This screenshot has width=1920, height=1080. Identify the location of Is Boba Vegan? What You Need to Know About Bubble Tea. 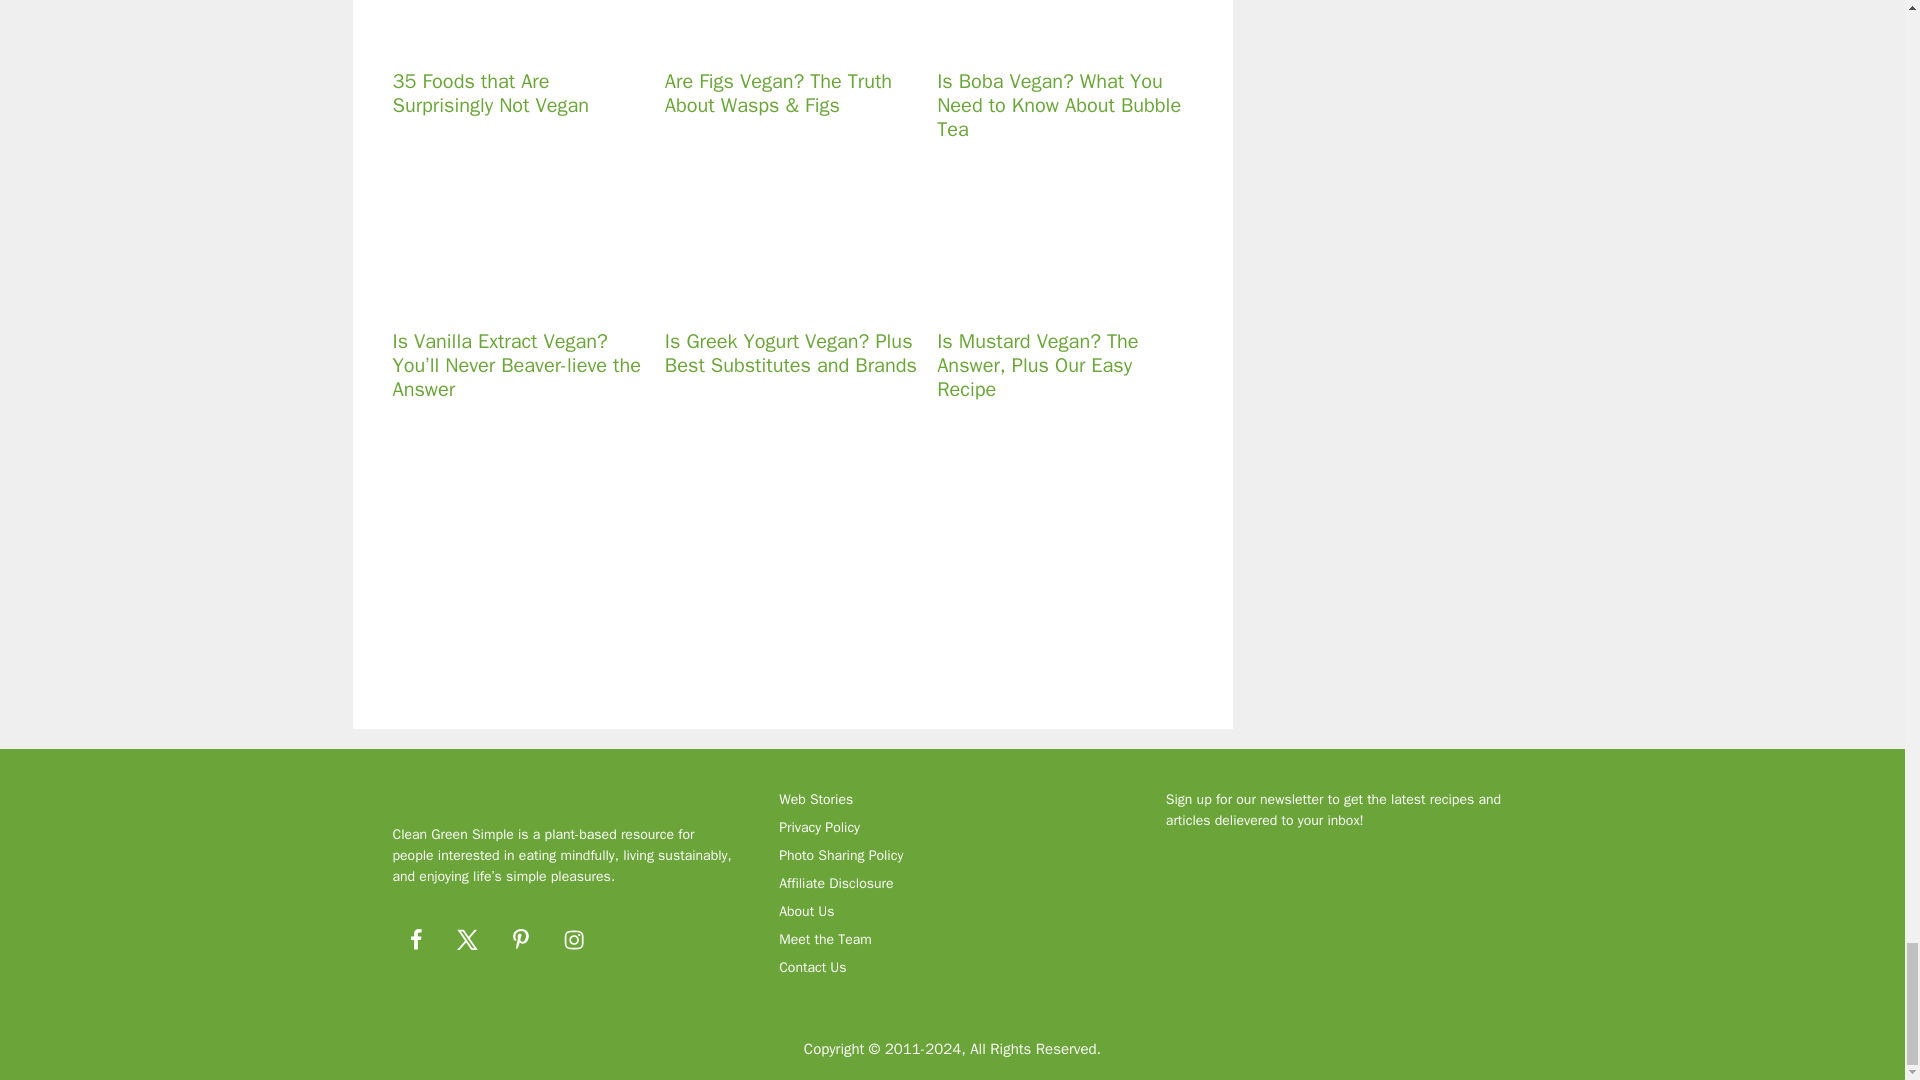
(1052, 40).